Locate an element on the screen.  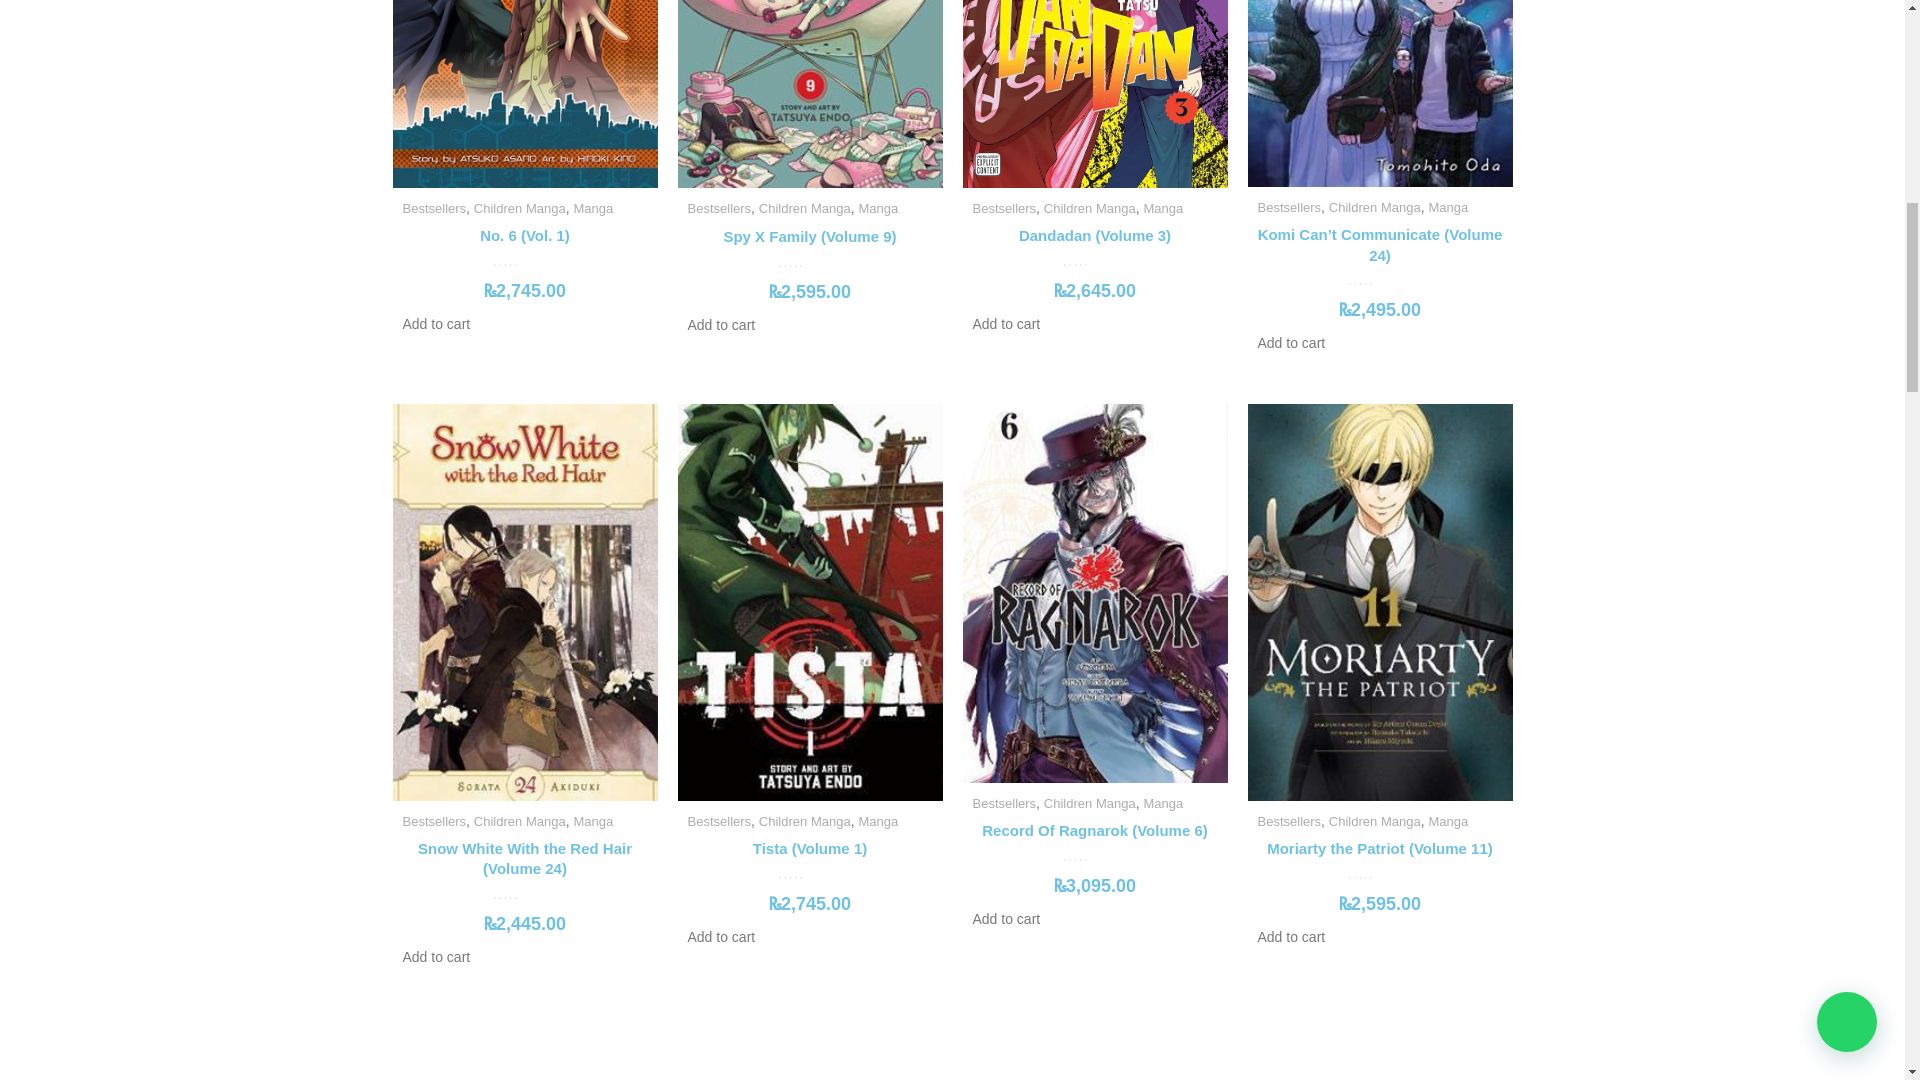
Children Manga is located at coordinates (1374, 206).